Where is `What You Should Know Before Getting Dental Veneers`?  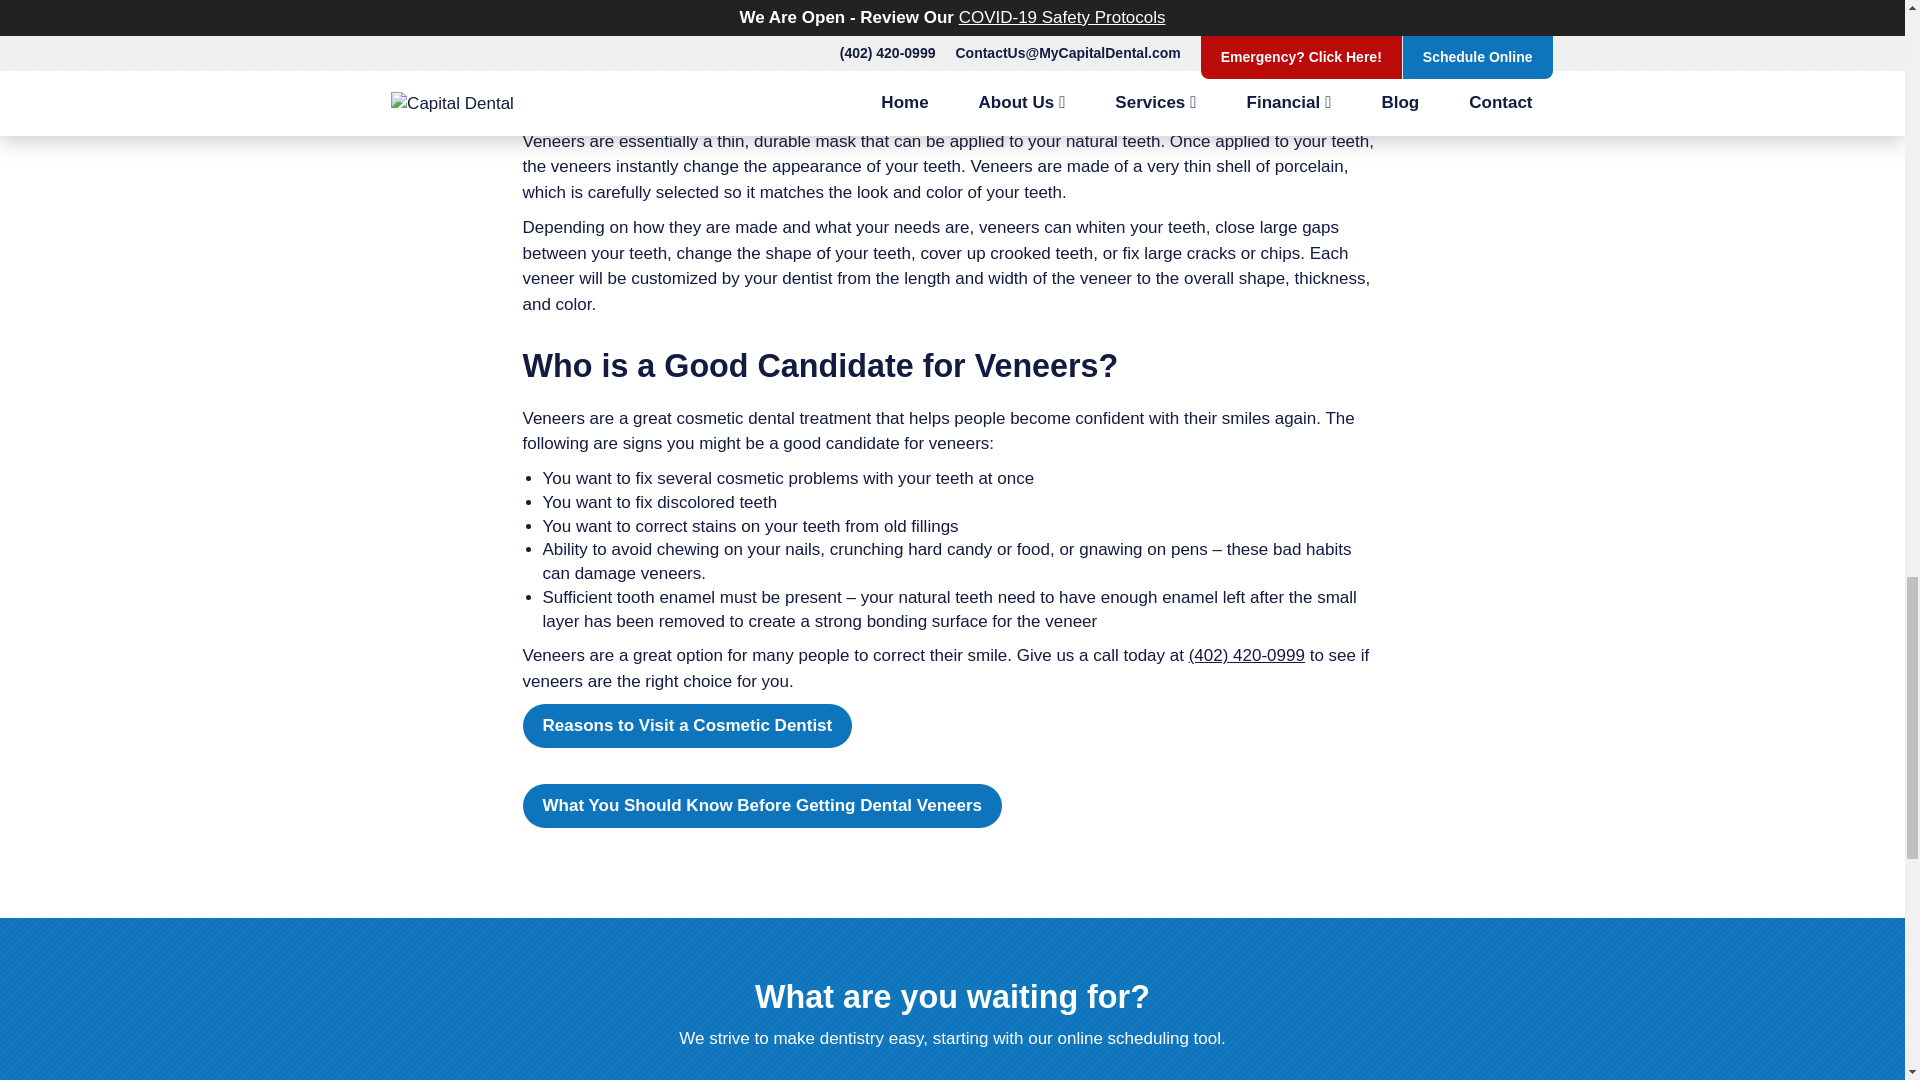 What You Should Know Before Getting Dental Veneers is located at coordinates (762, 806).